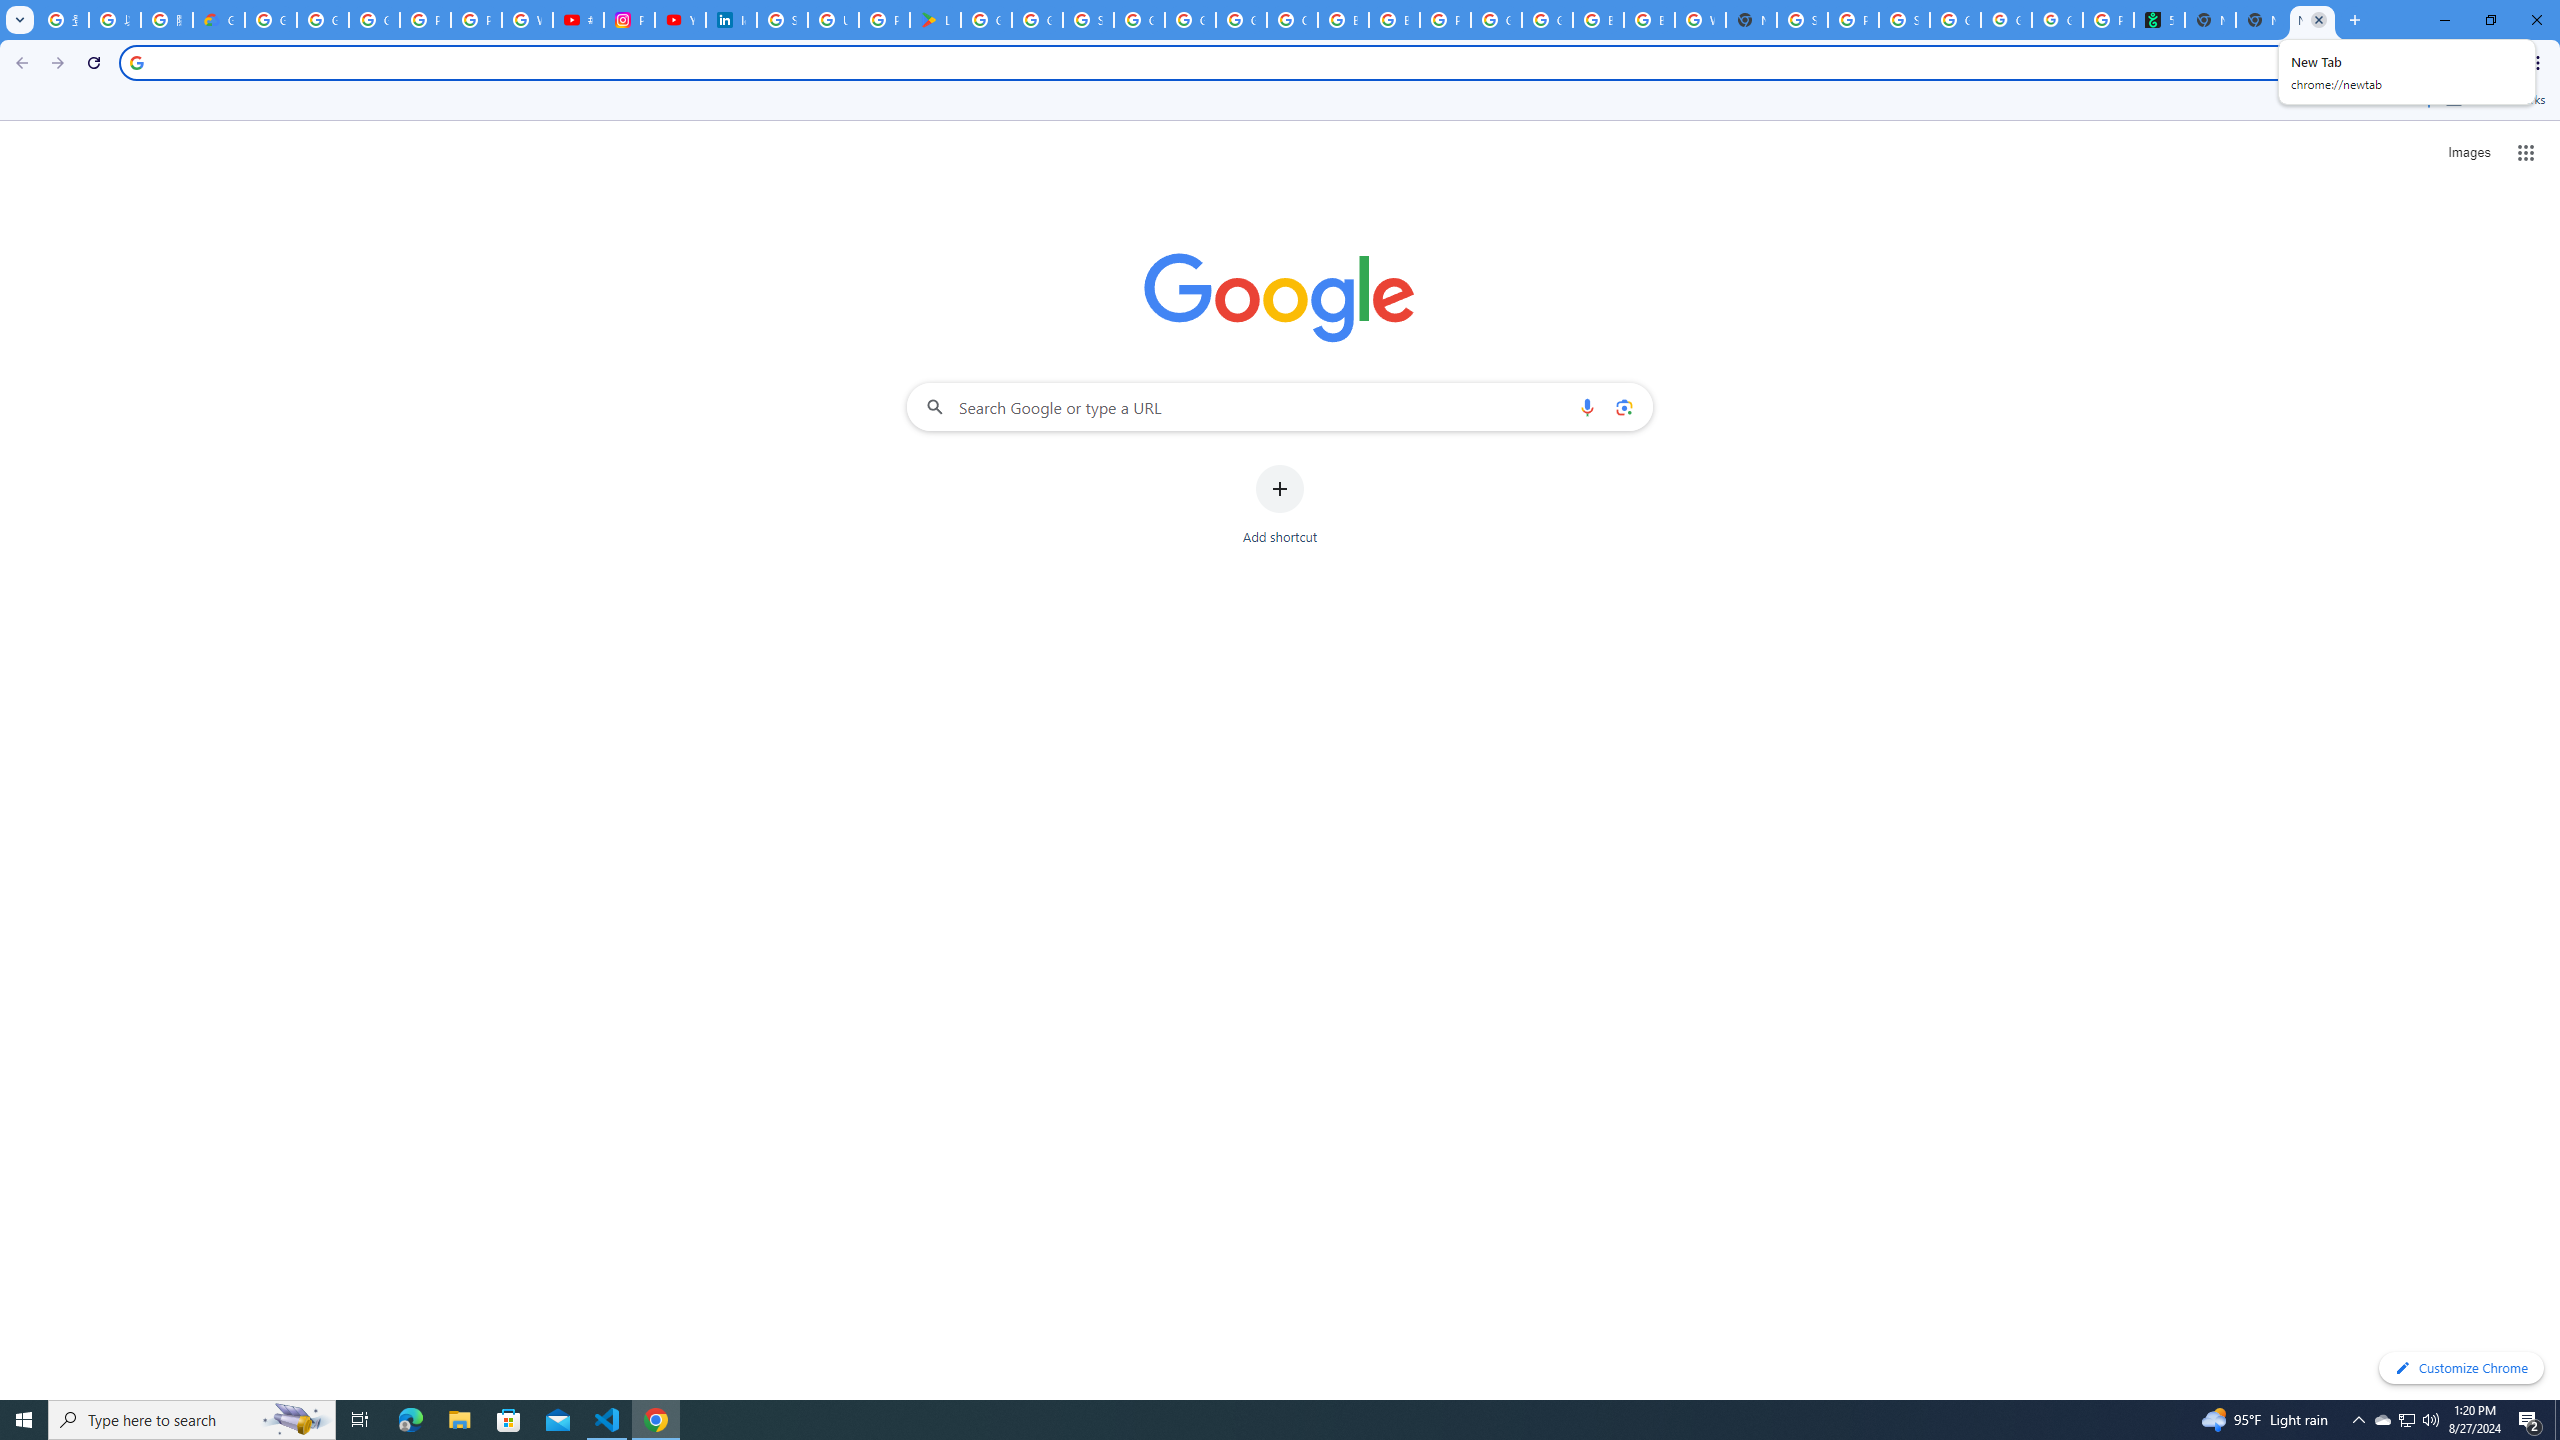 This screenshot has height=1440, width=2560. What do you see at coordinates (782, 20) in the screenshot?
I see `Sign in - Google Accounts` at bounding box center [782, 20].